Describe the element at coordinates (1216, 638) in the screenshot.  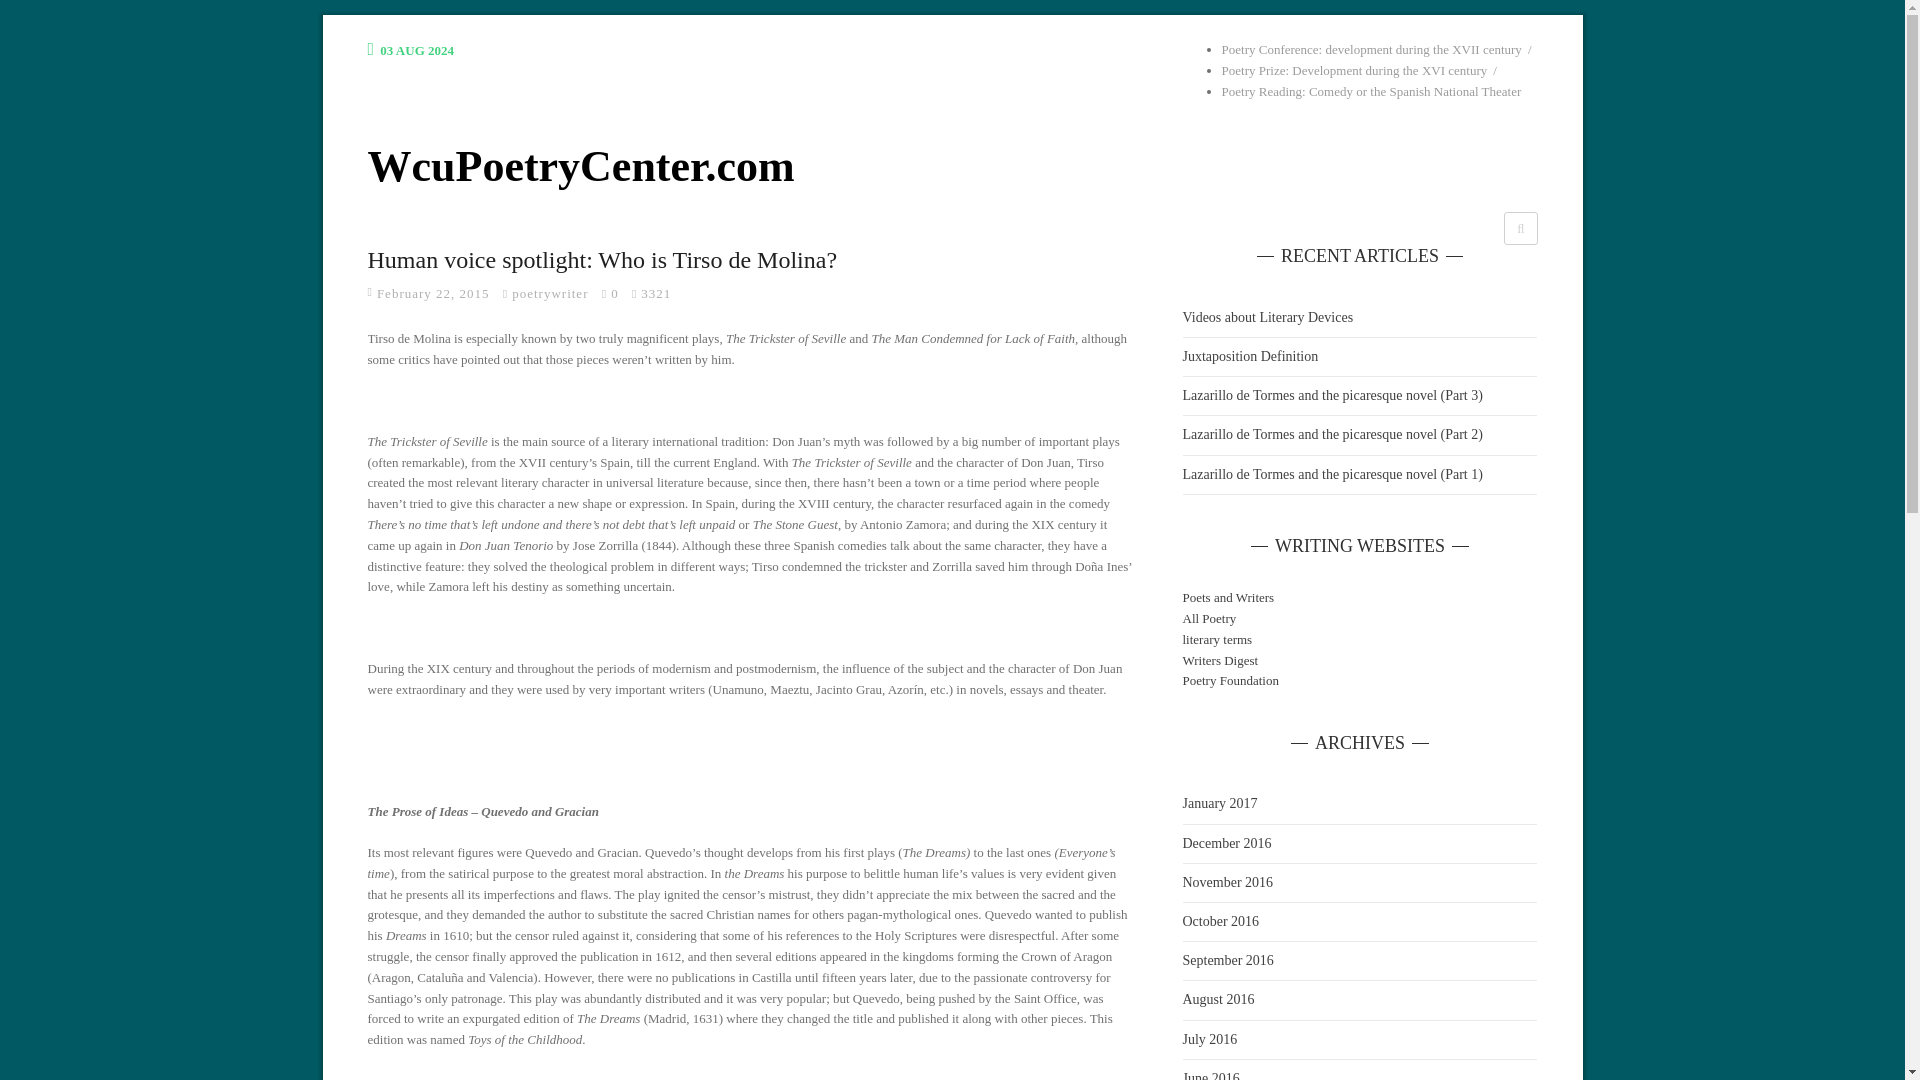
I see `literary terms` at that location.